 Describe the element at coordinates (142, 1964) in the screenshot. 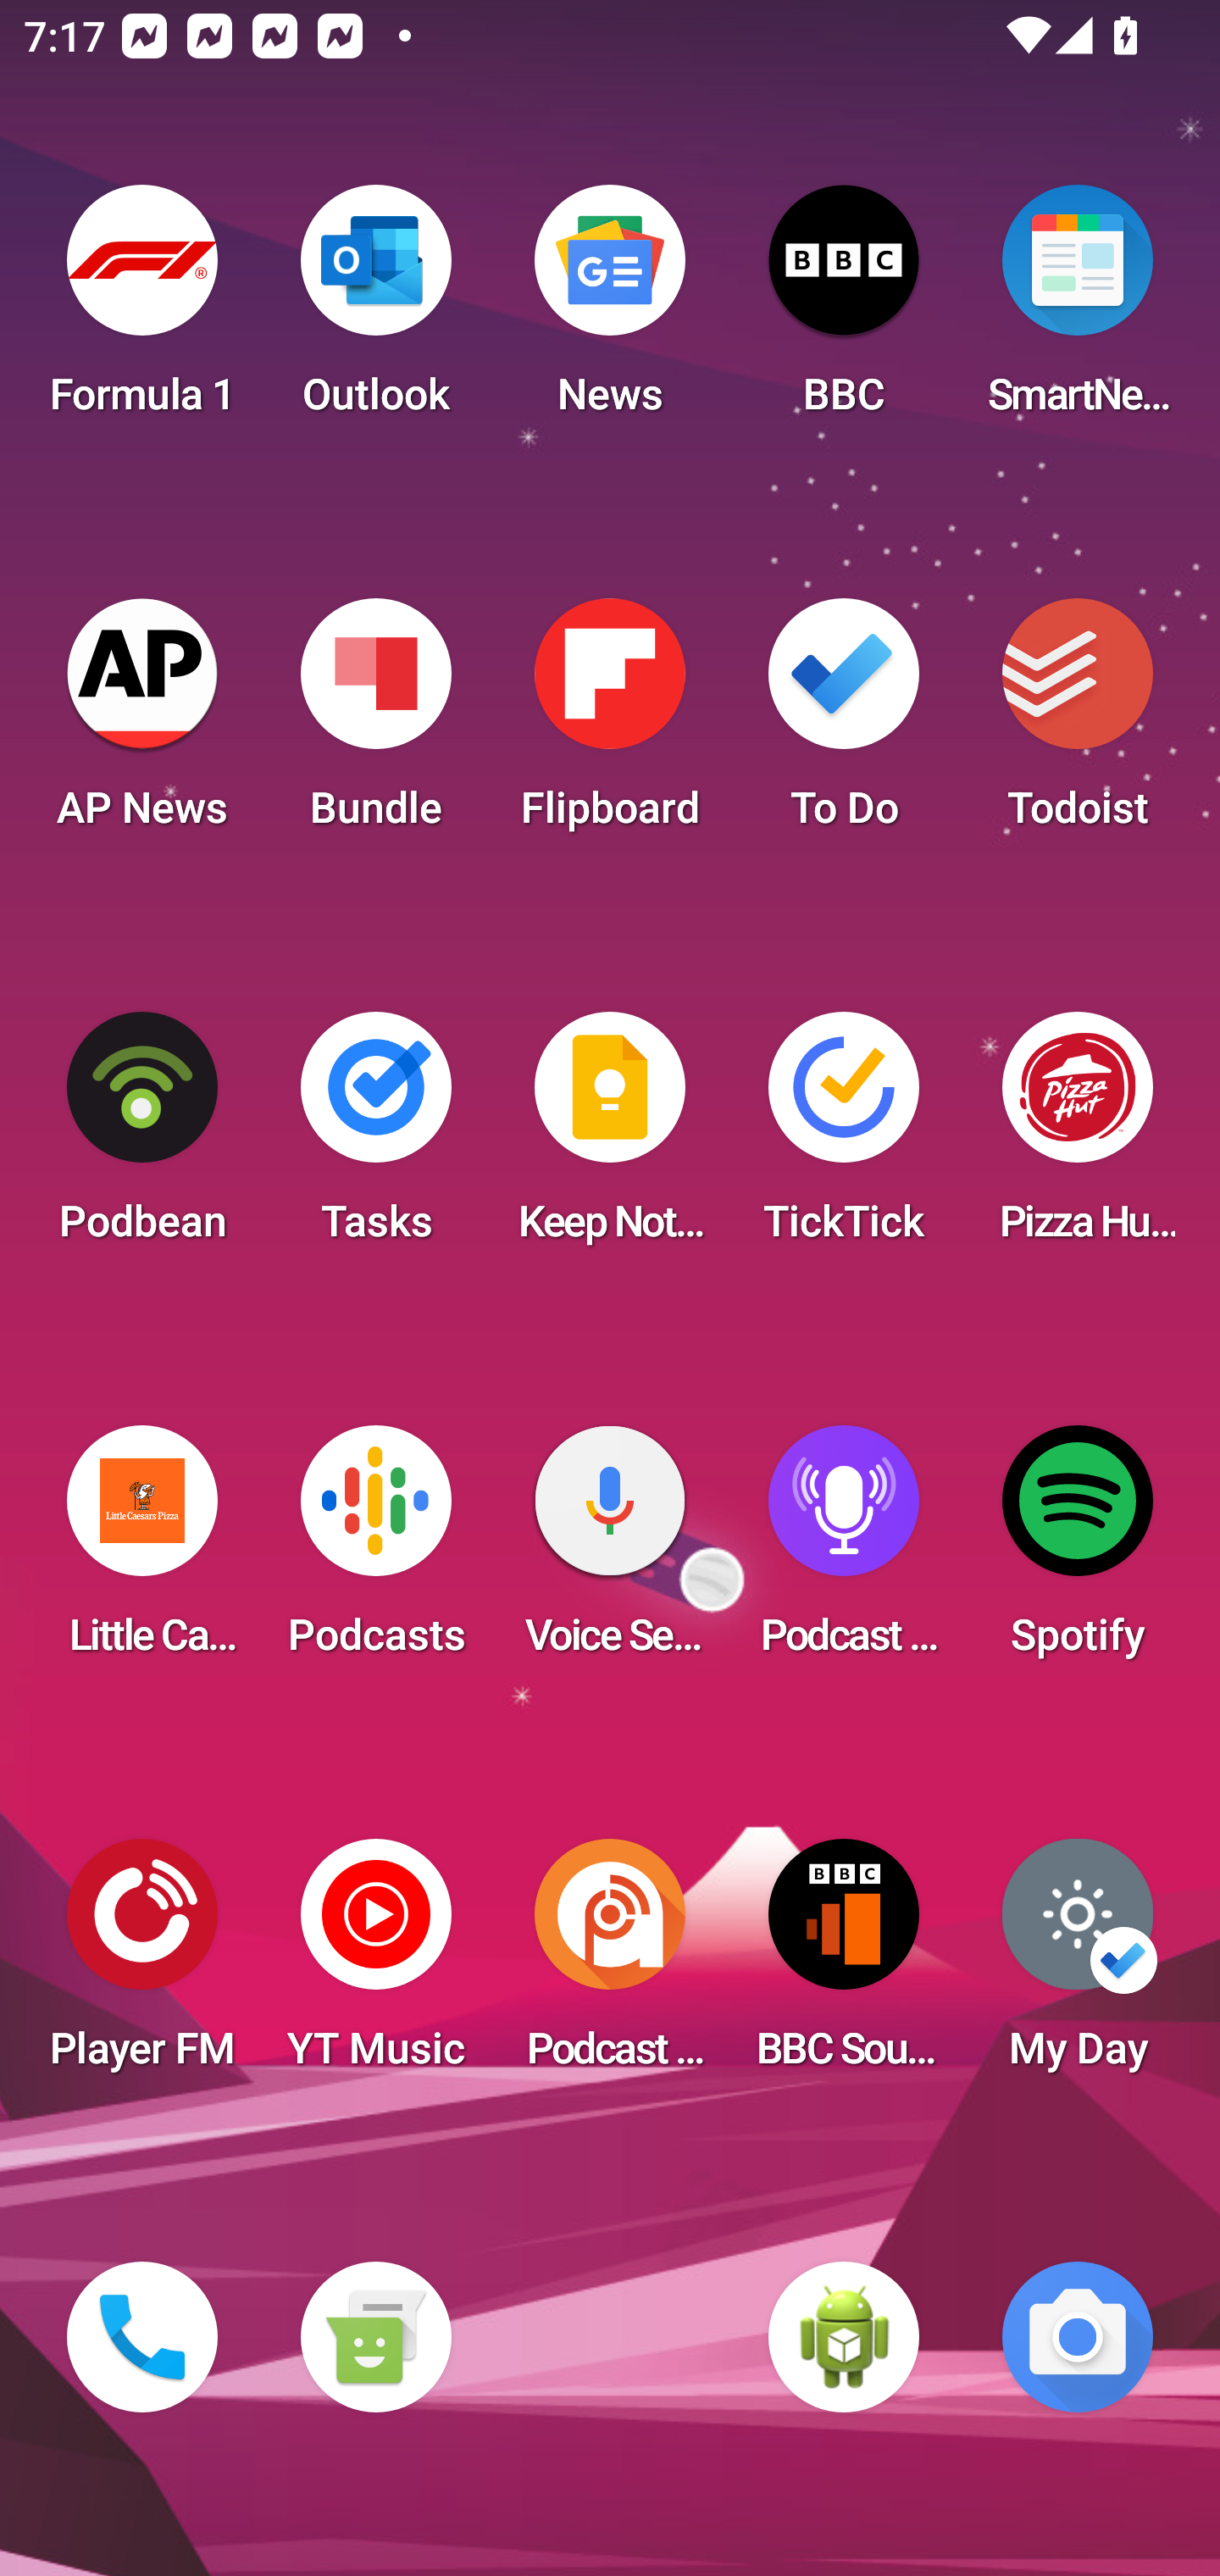

I see `Player FM` at that location.